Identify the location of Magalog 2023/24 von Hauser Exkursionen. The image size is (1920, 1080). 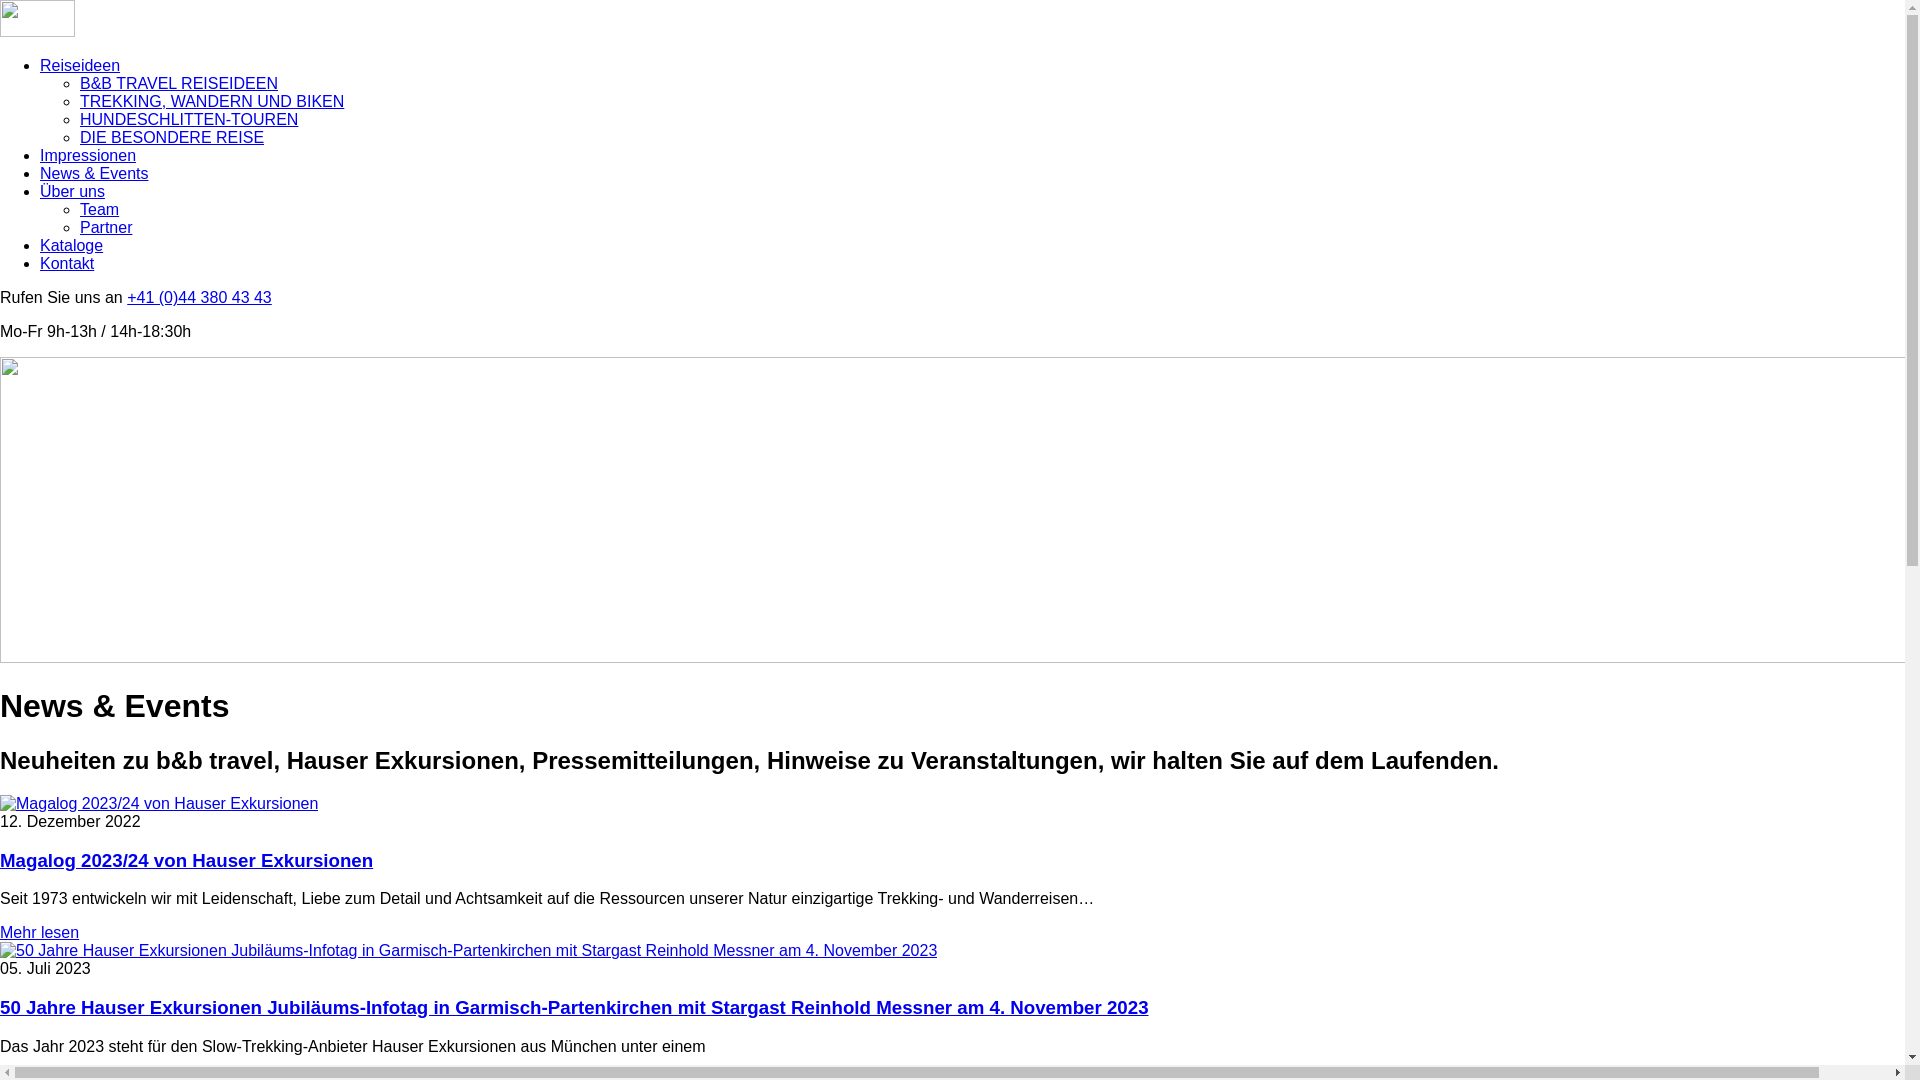
(159, 804).